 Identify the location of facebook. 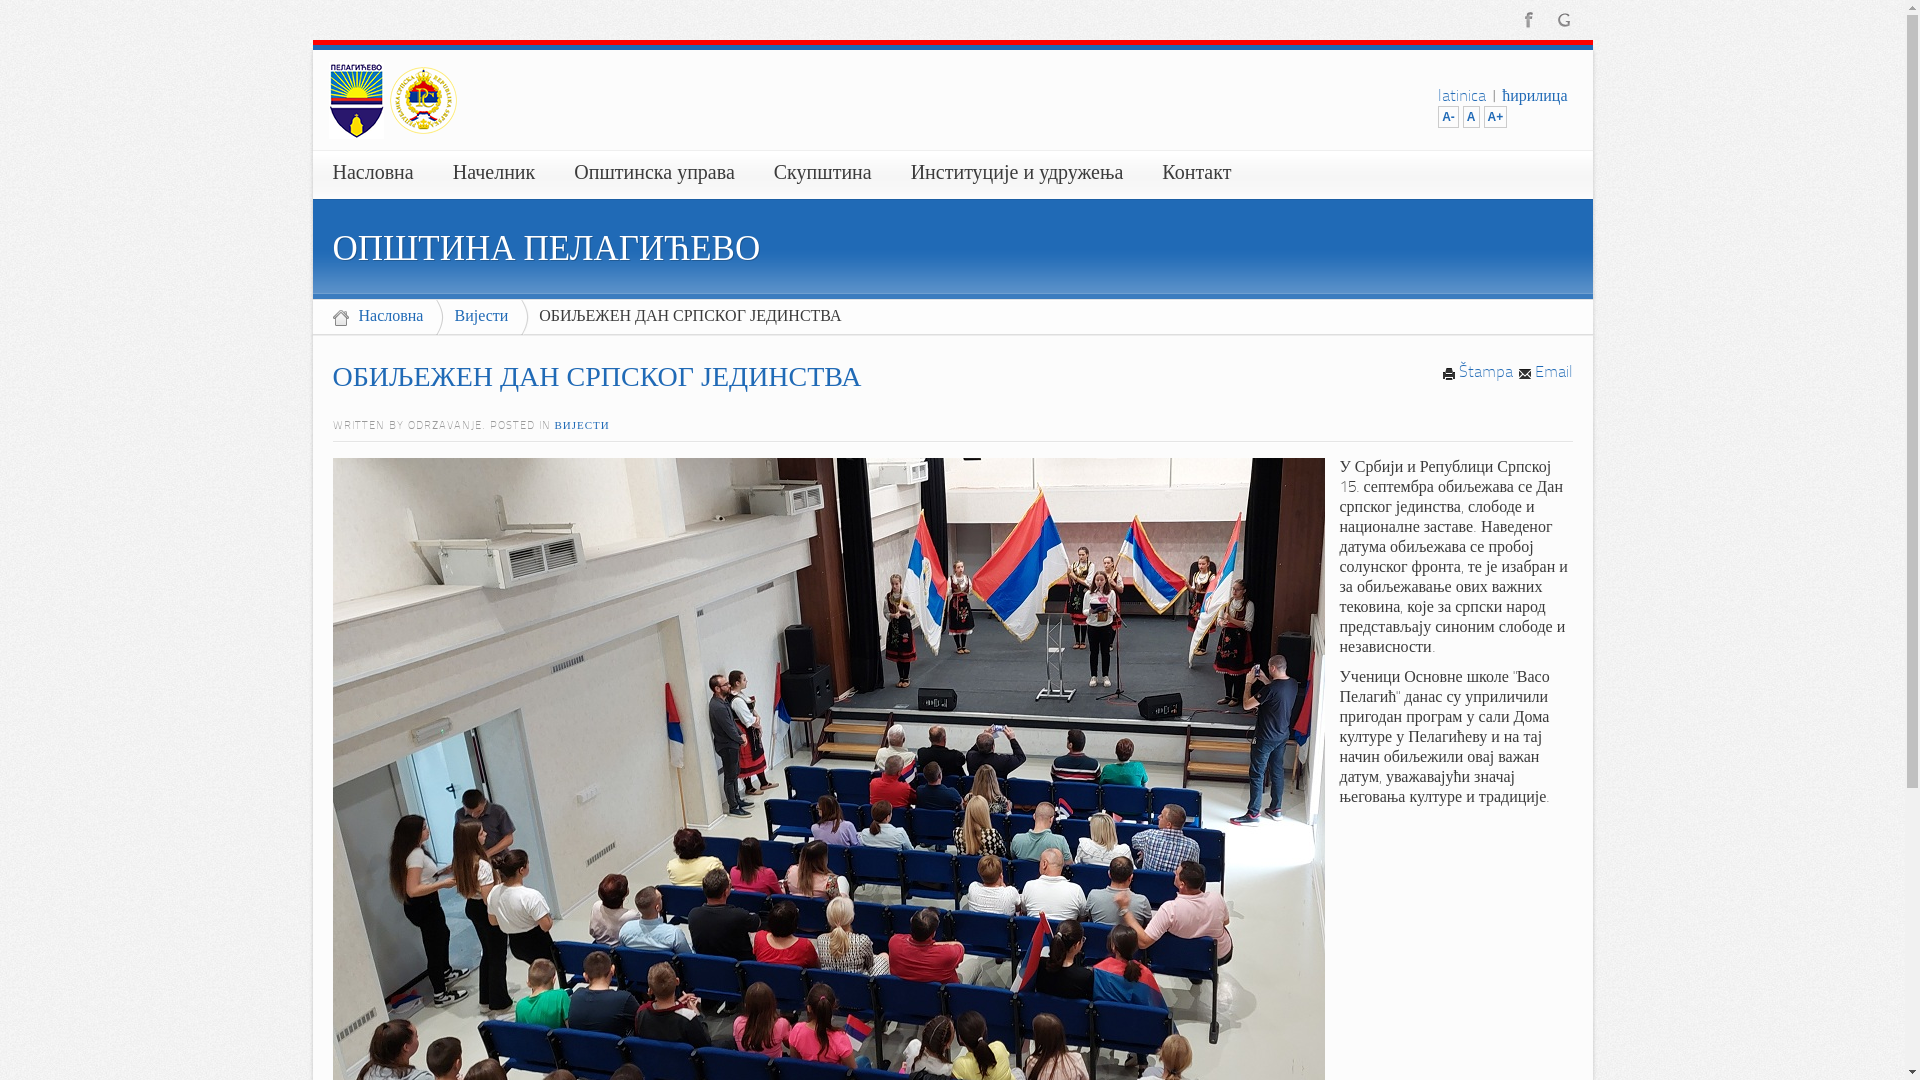
(1528, 19).